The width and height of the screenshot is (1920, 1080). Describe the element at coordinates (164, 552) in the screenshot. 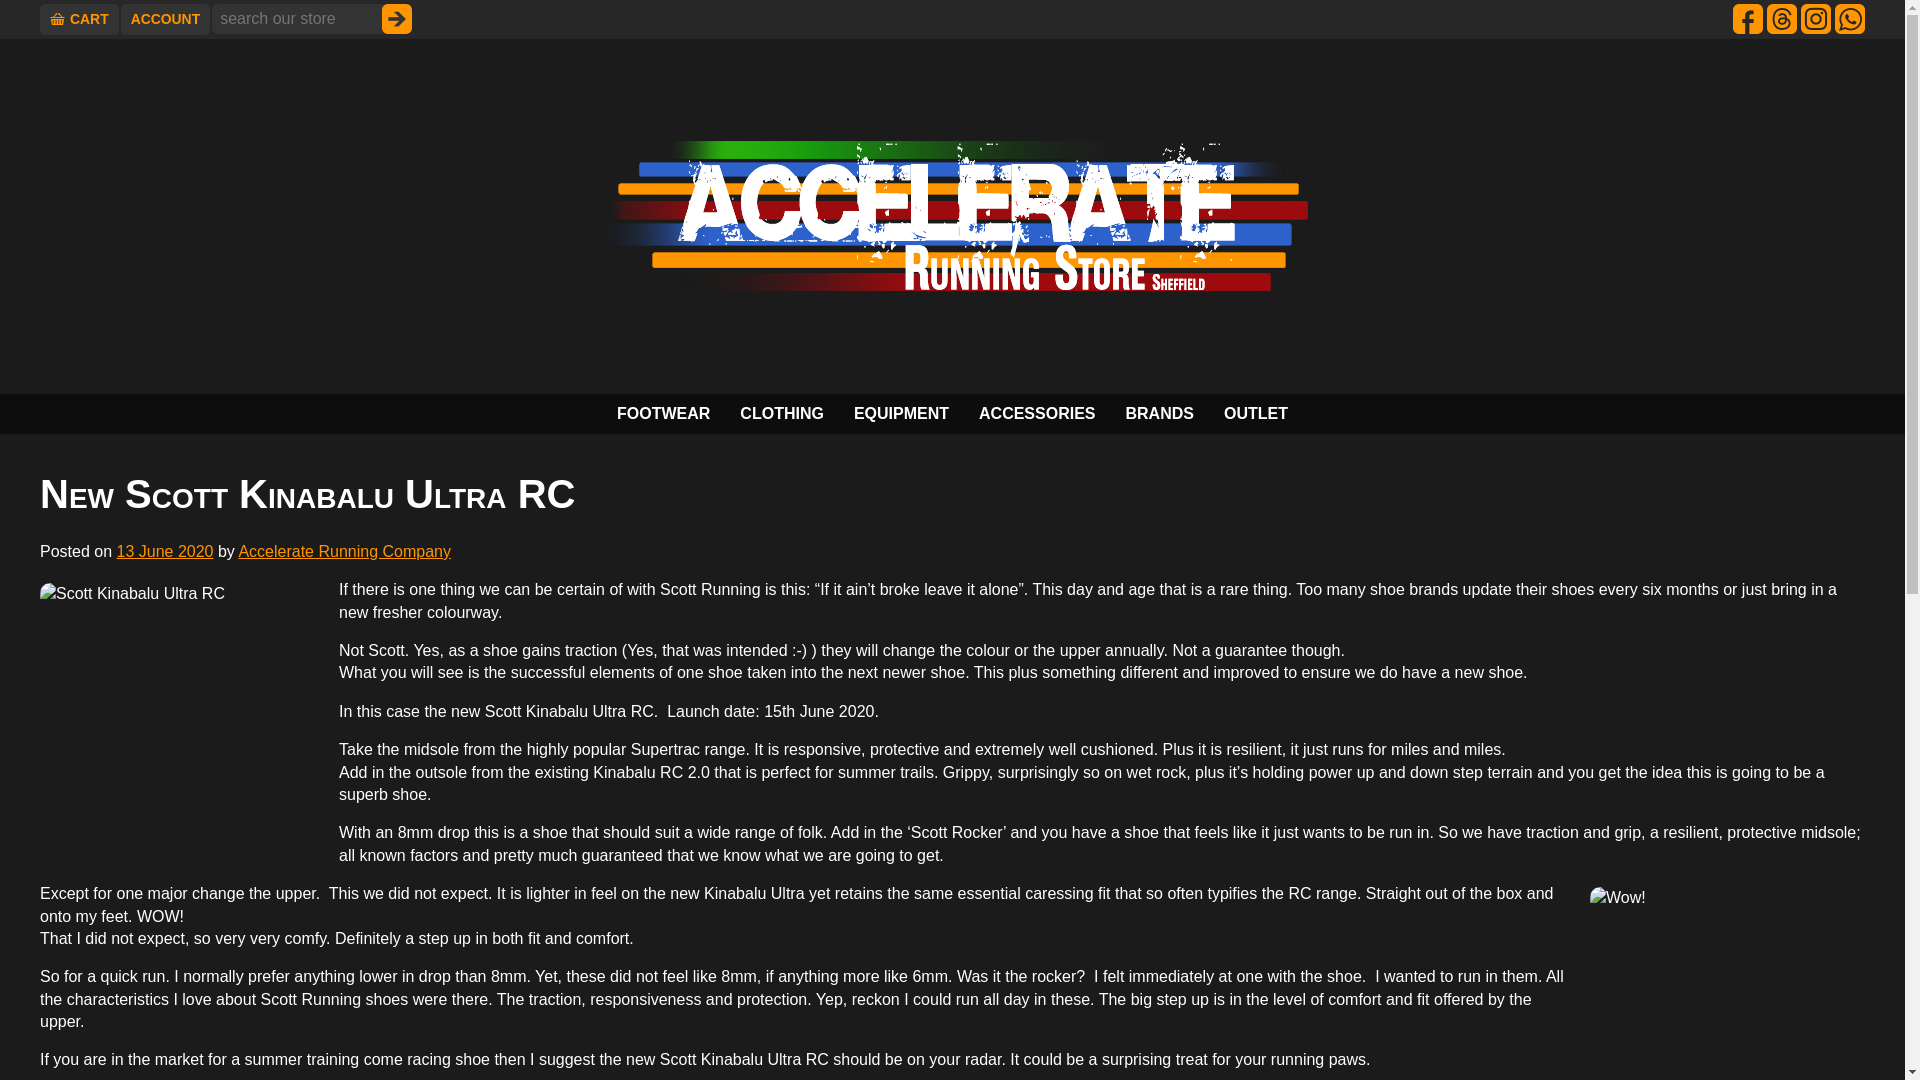

I see `13 June 2020` at that location.